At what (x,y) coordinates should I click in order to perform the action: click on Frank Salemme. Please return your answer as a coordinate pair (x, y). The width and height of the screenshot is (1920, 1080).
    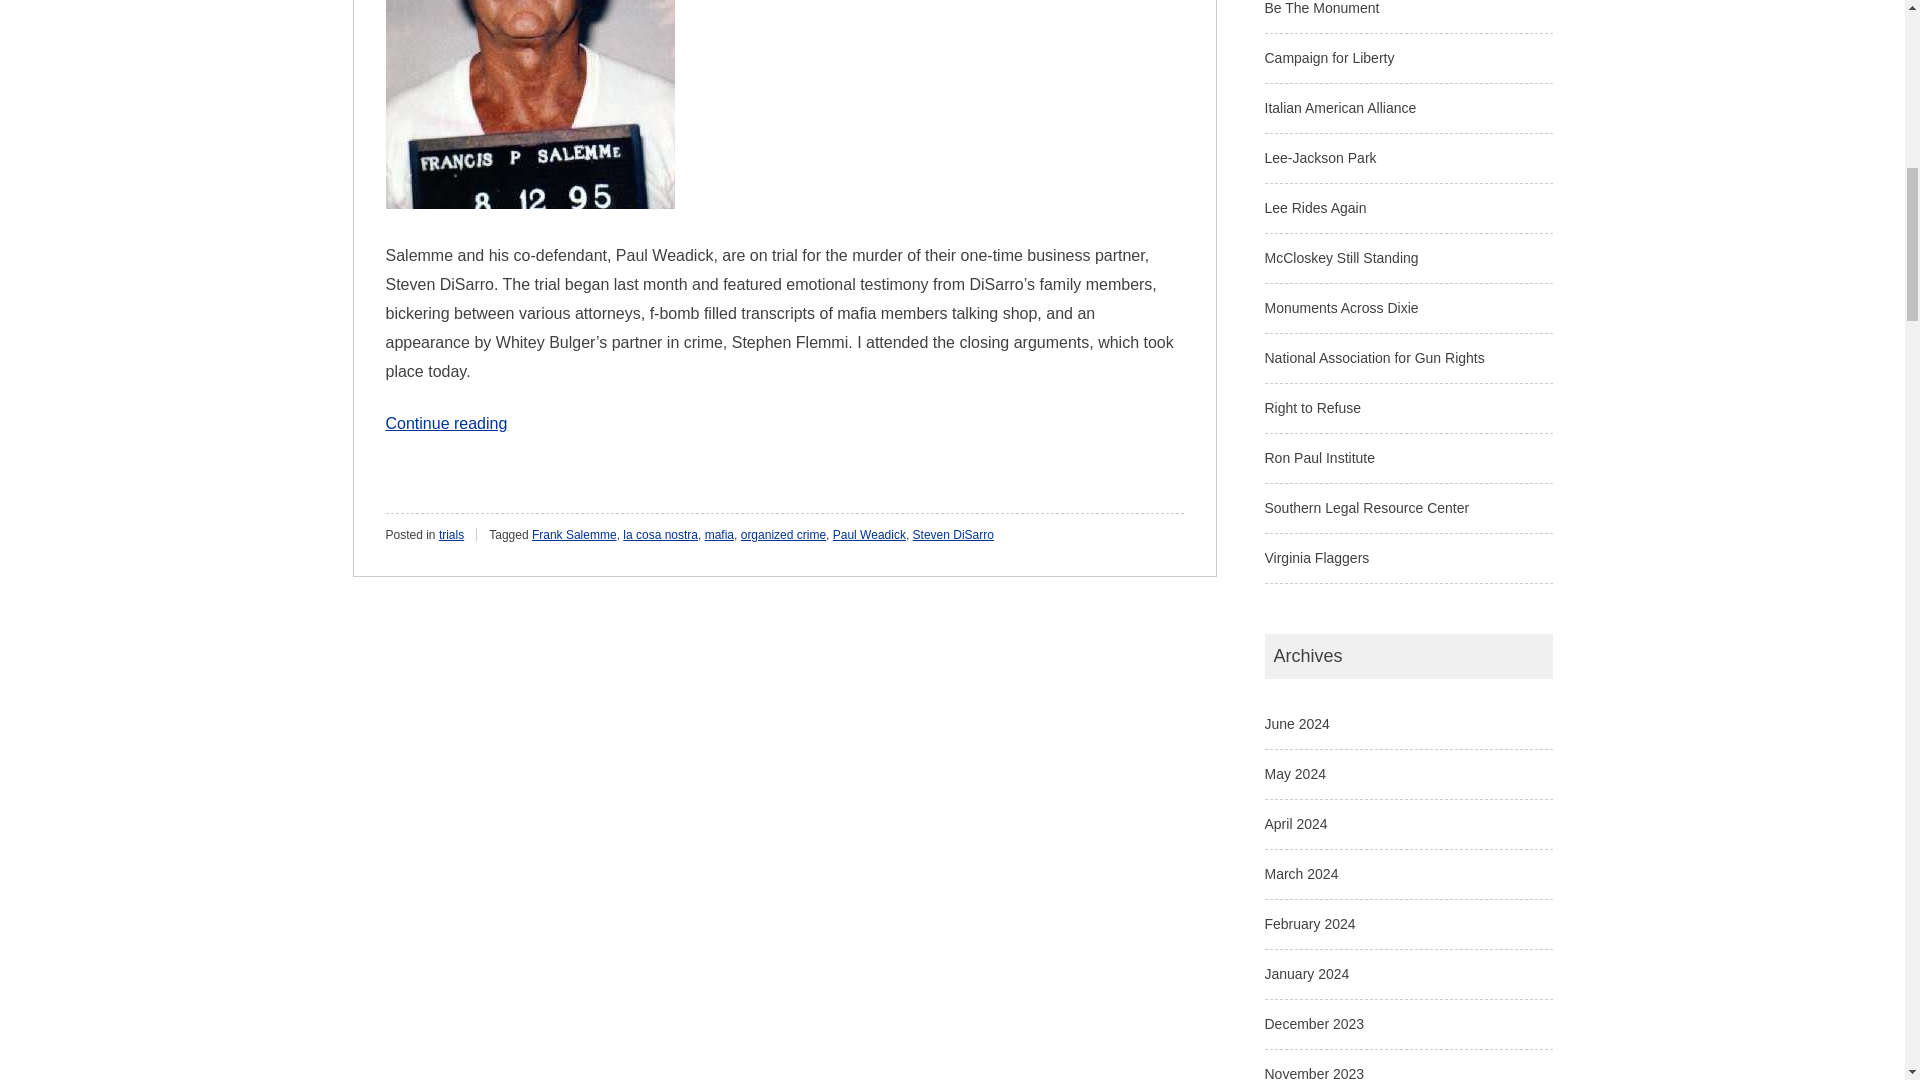
    Looking at the image, I should click on (574, 535).